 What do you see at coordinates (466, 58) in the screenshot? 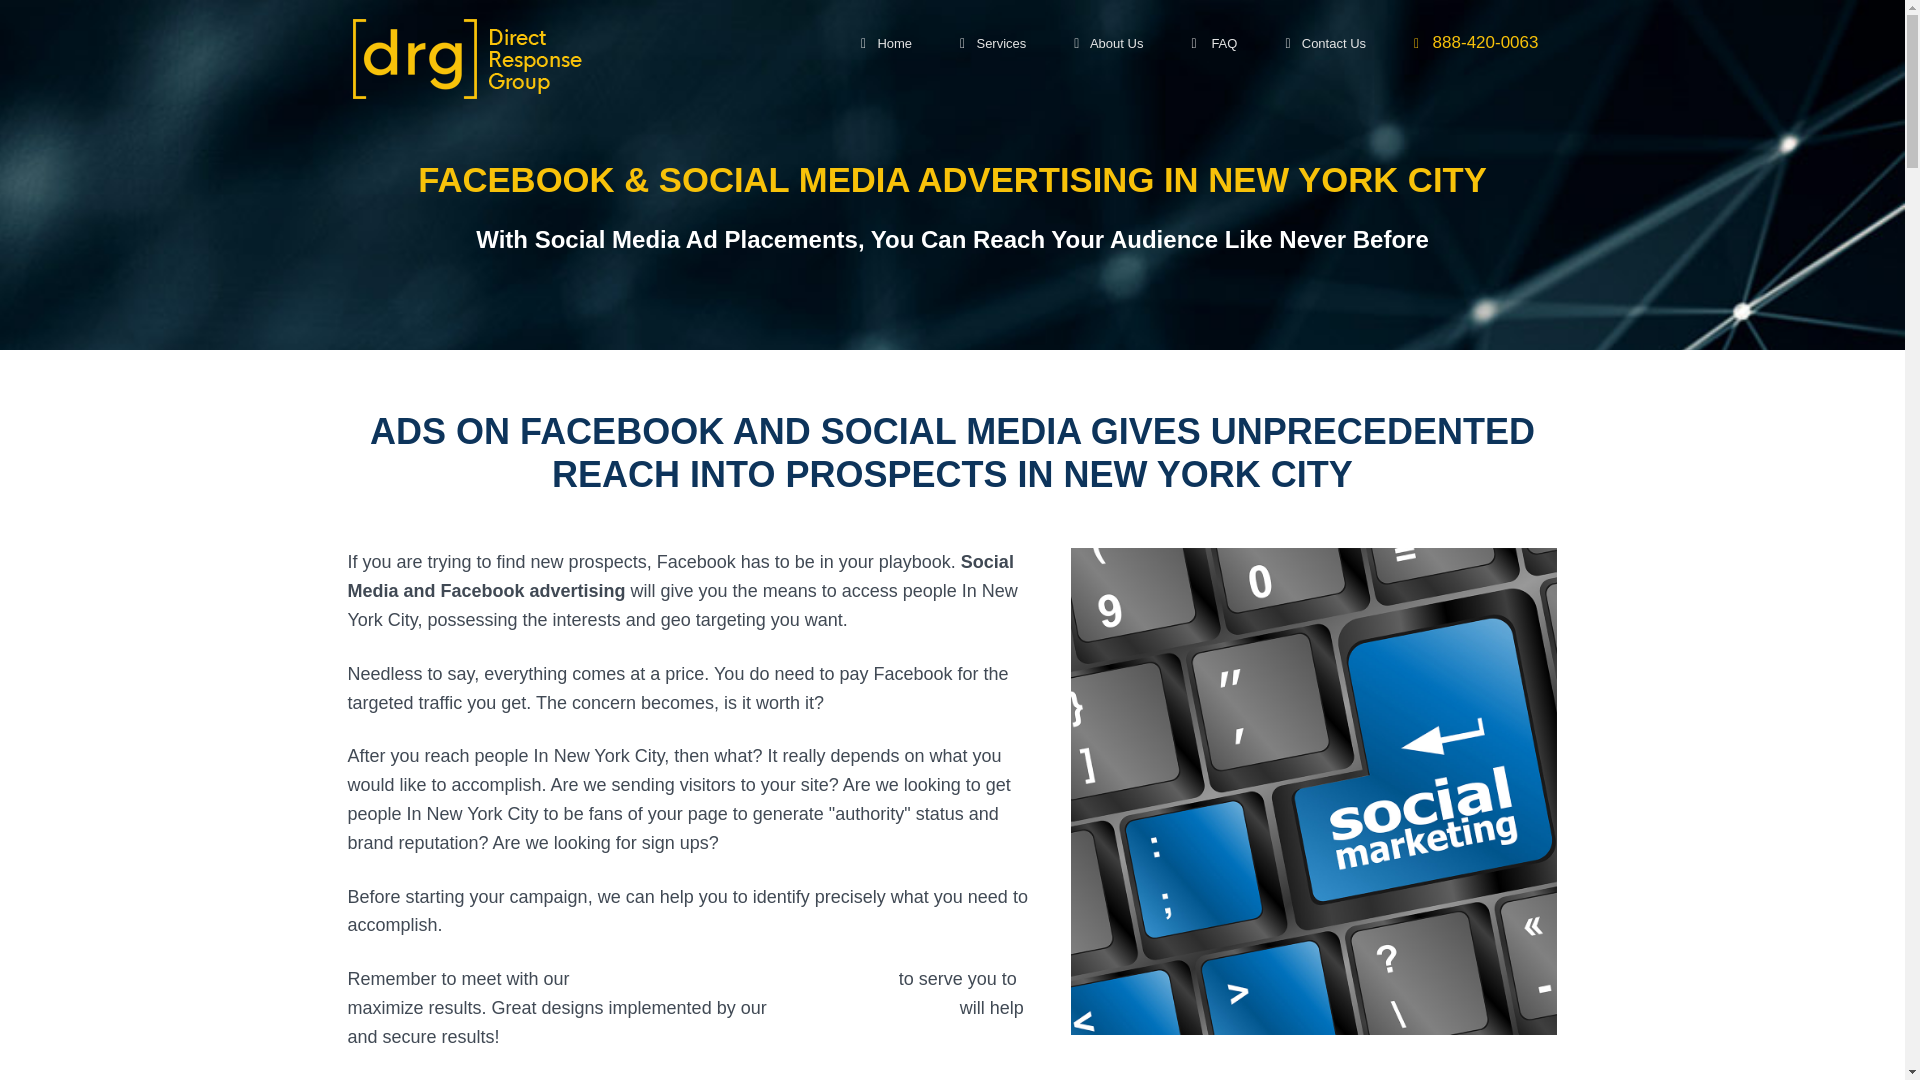
I see `Direct Response Group Logo` at bounding box center [466, 58].